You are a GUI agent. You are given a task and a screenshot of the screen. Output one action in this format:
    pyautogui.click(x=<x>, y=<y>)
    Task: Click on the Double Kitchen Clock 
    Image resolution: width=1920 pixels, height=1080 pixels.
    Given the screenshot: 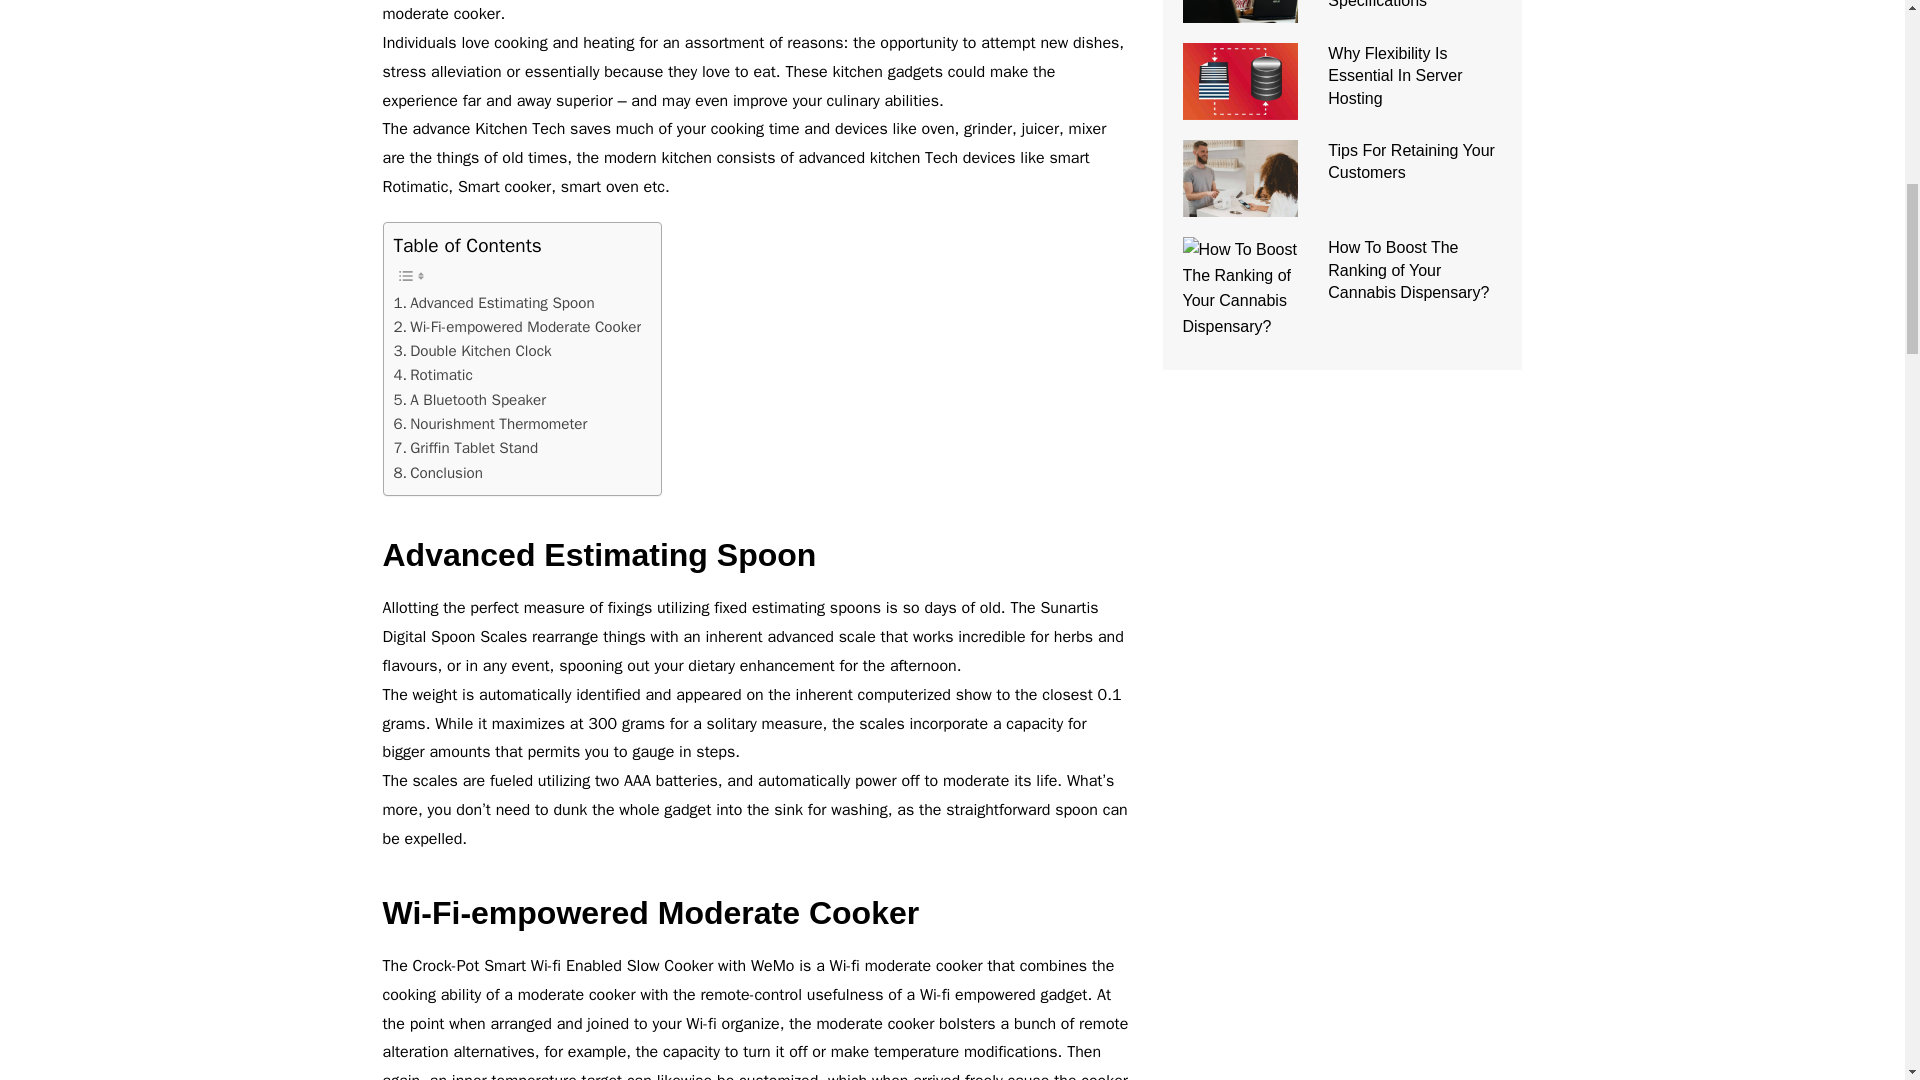 What is the action you would take?
    pyautogui.click(x=472, y=350)
    